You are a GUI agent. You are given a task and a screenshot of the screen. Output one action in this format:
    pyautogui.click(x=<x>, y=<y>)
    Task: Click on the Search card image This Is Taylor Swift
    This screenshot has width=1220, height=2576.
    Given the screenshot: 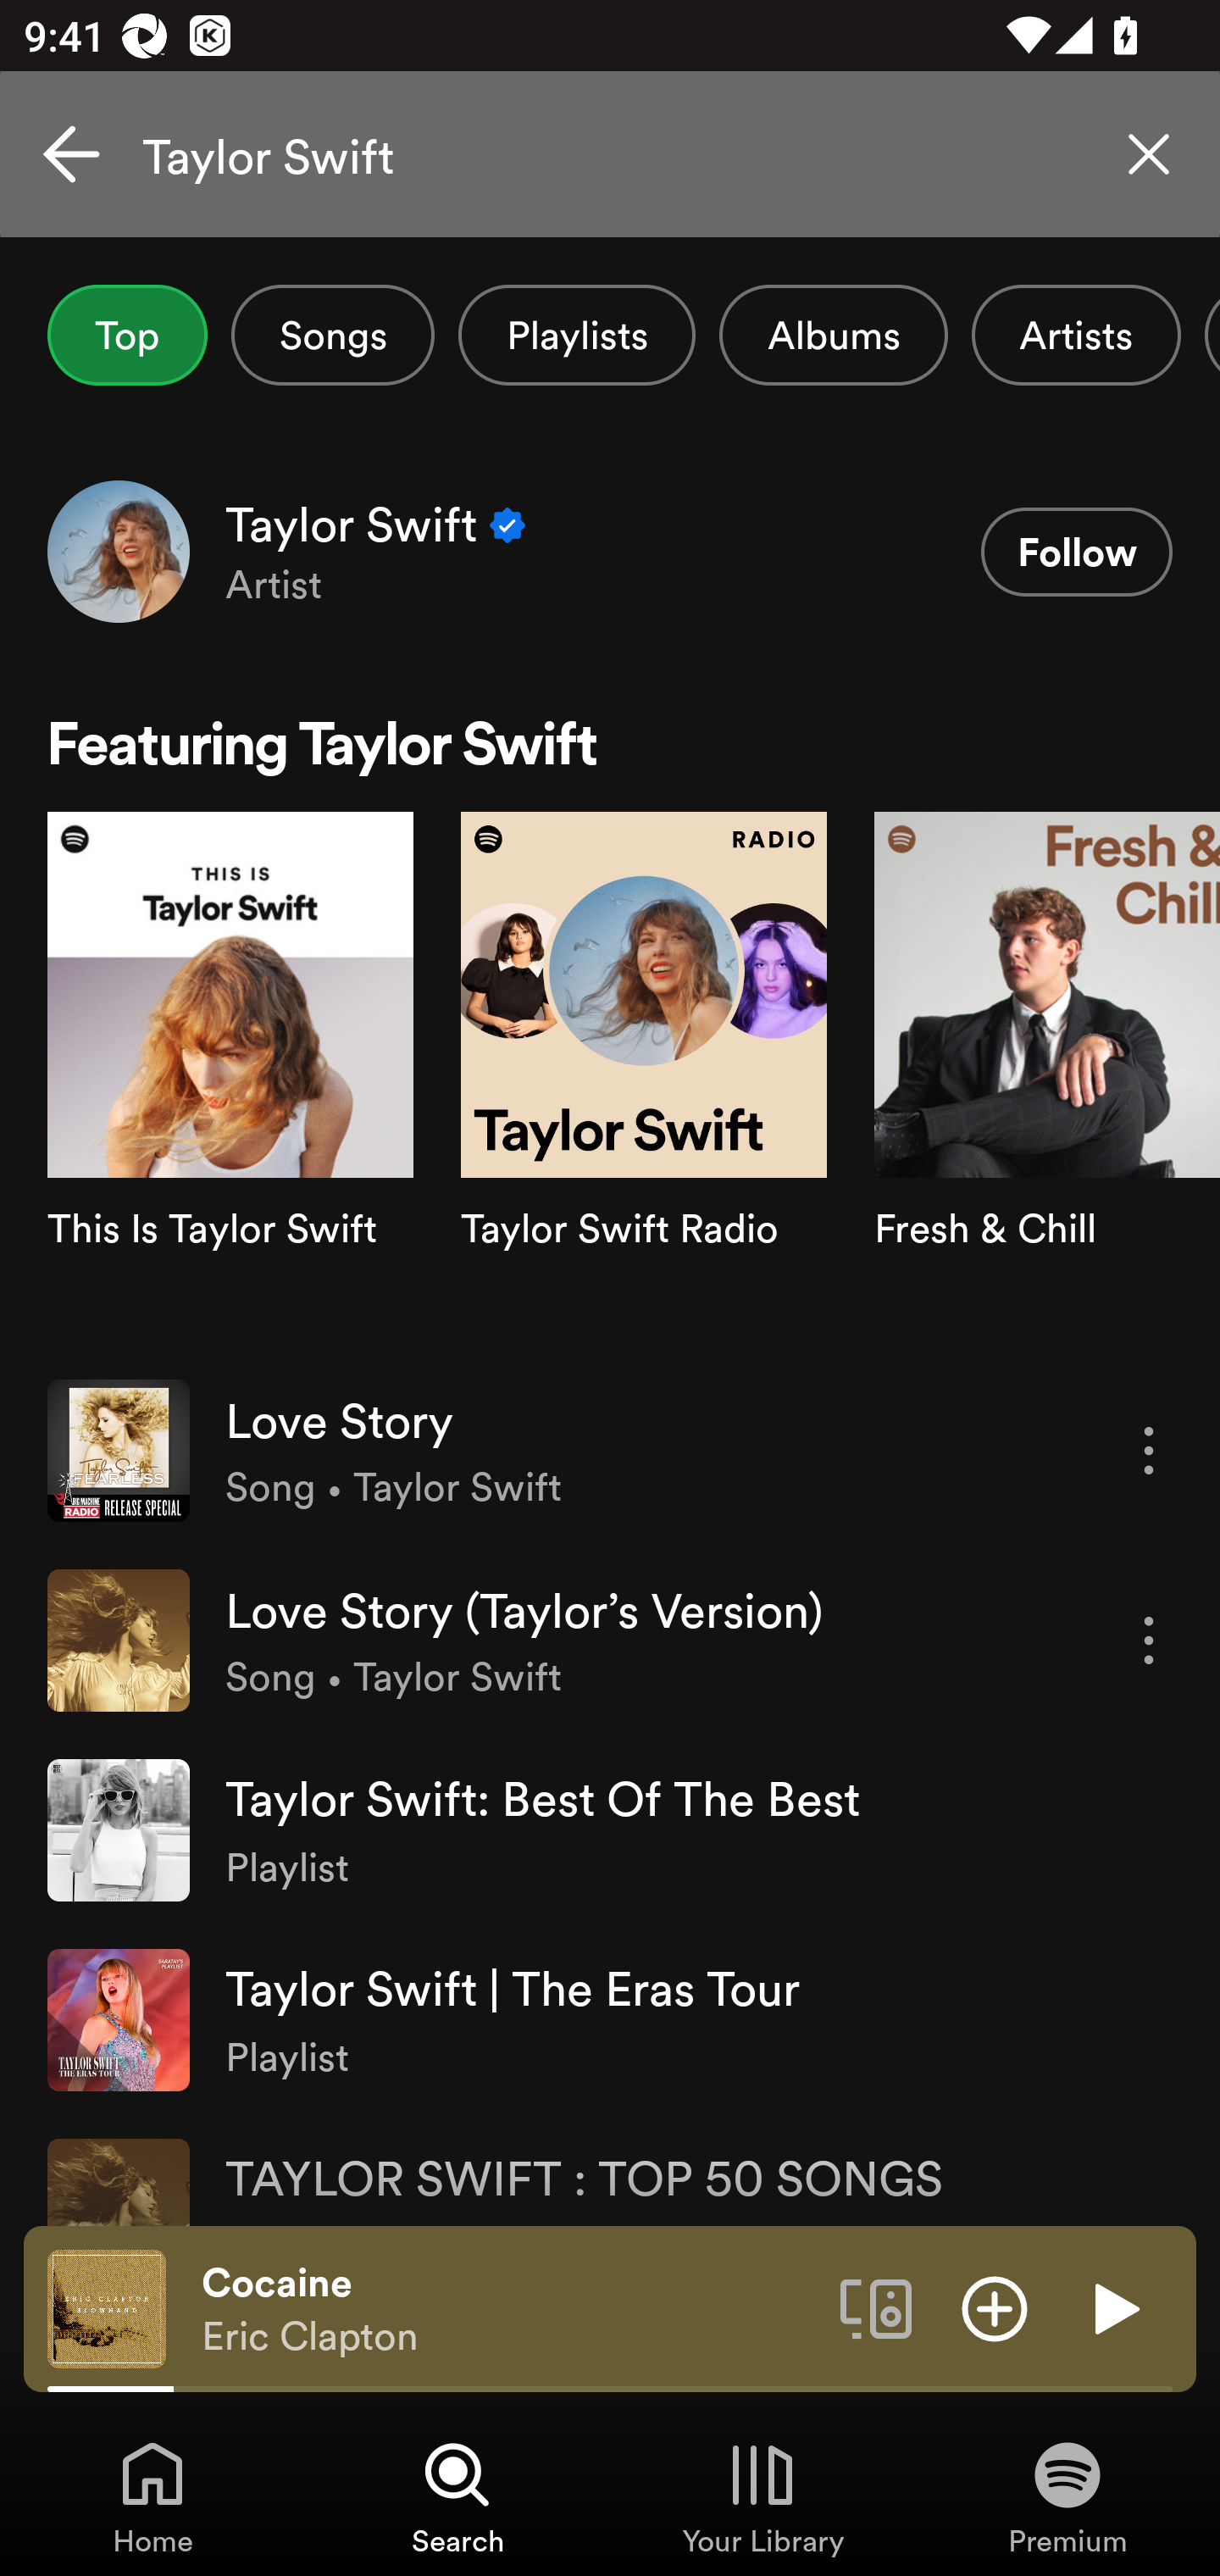 What is the action you would take?
    pyautogui.click(x=230, y=1083)
    